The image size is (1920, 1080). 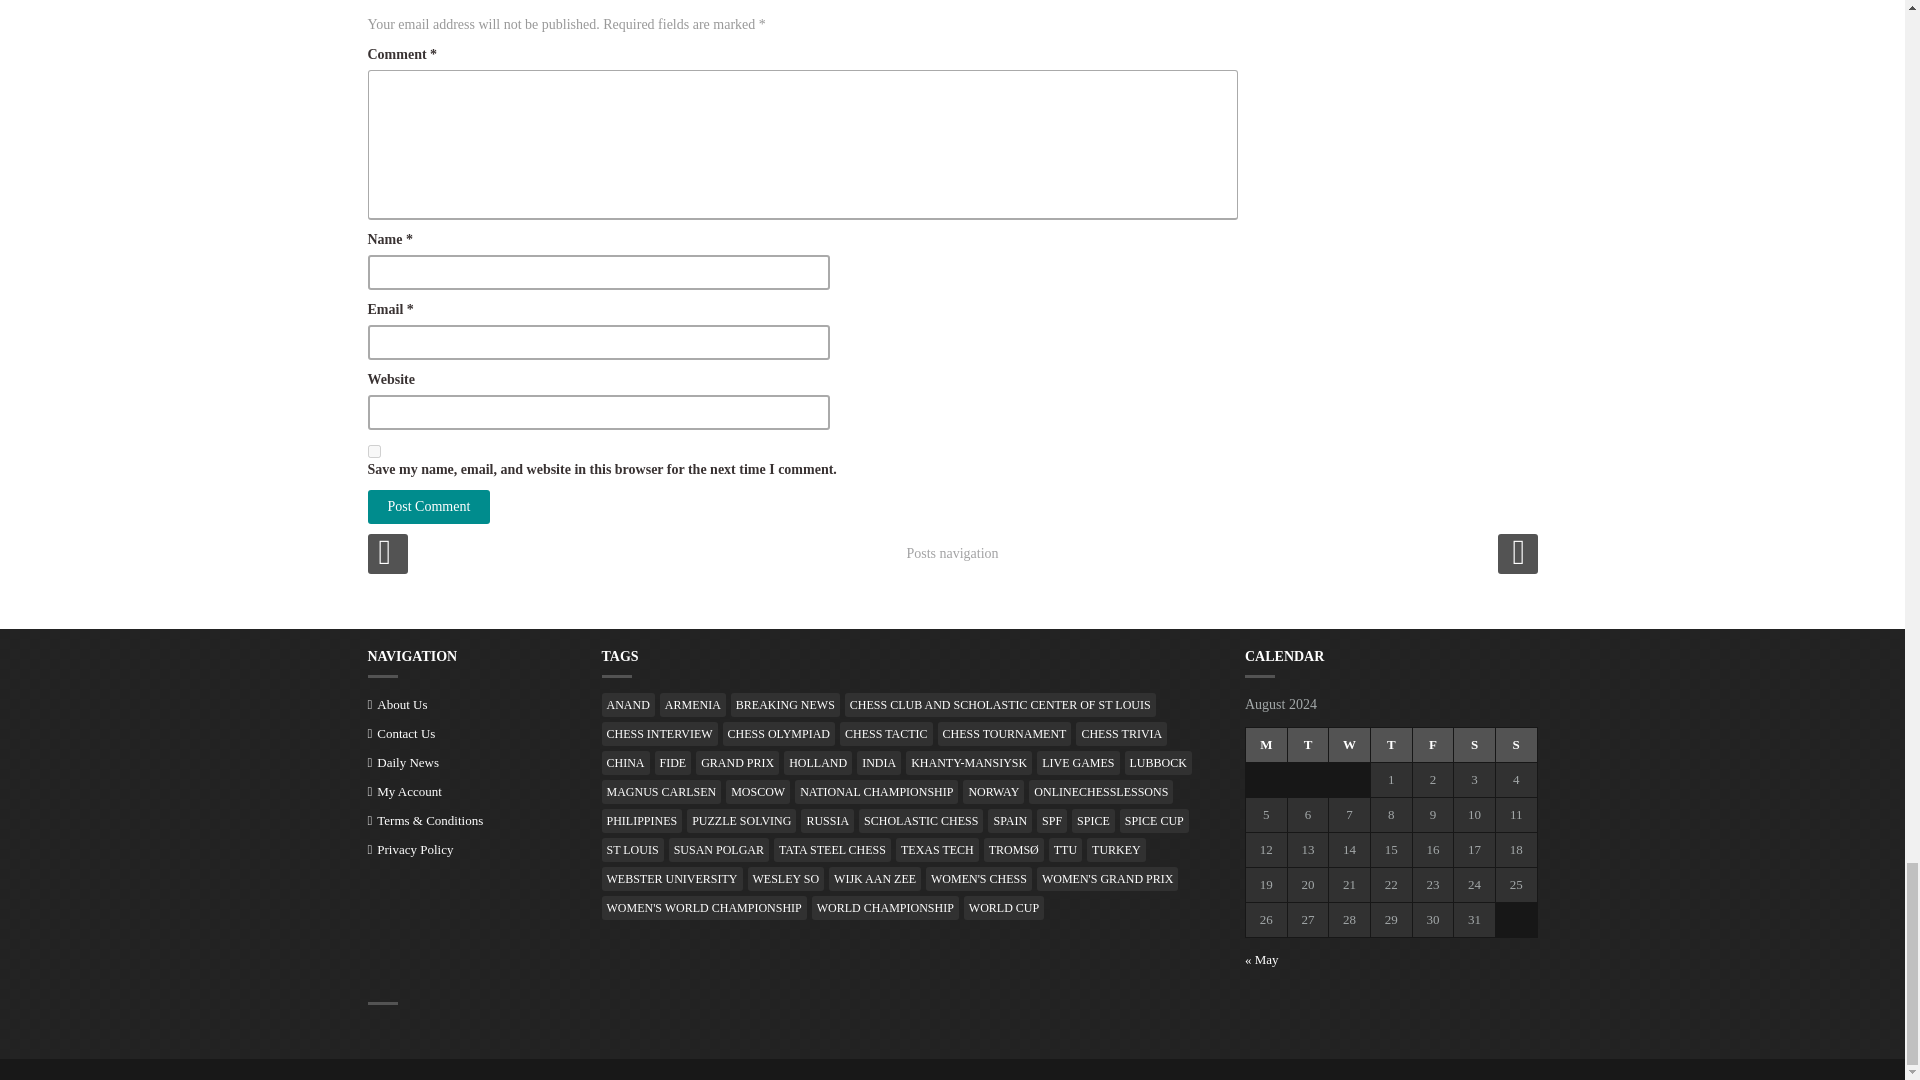 What do you see at coordinates (430, 506) in the screenshot?
I see `Post Comment` at bounding box center [430, 506].